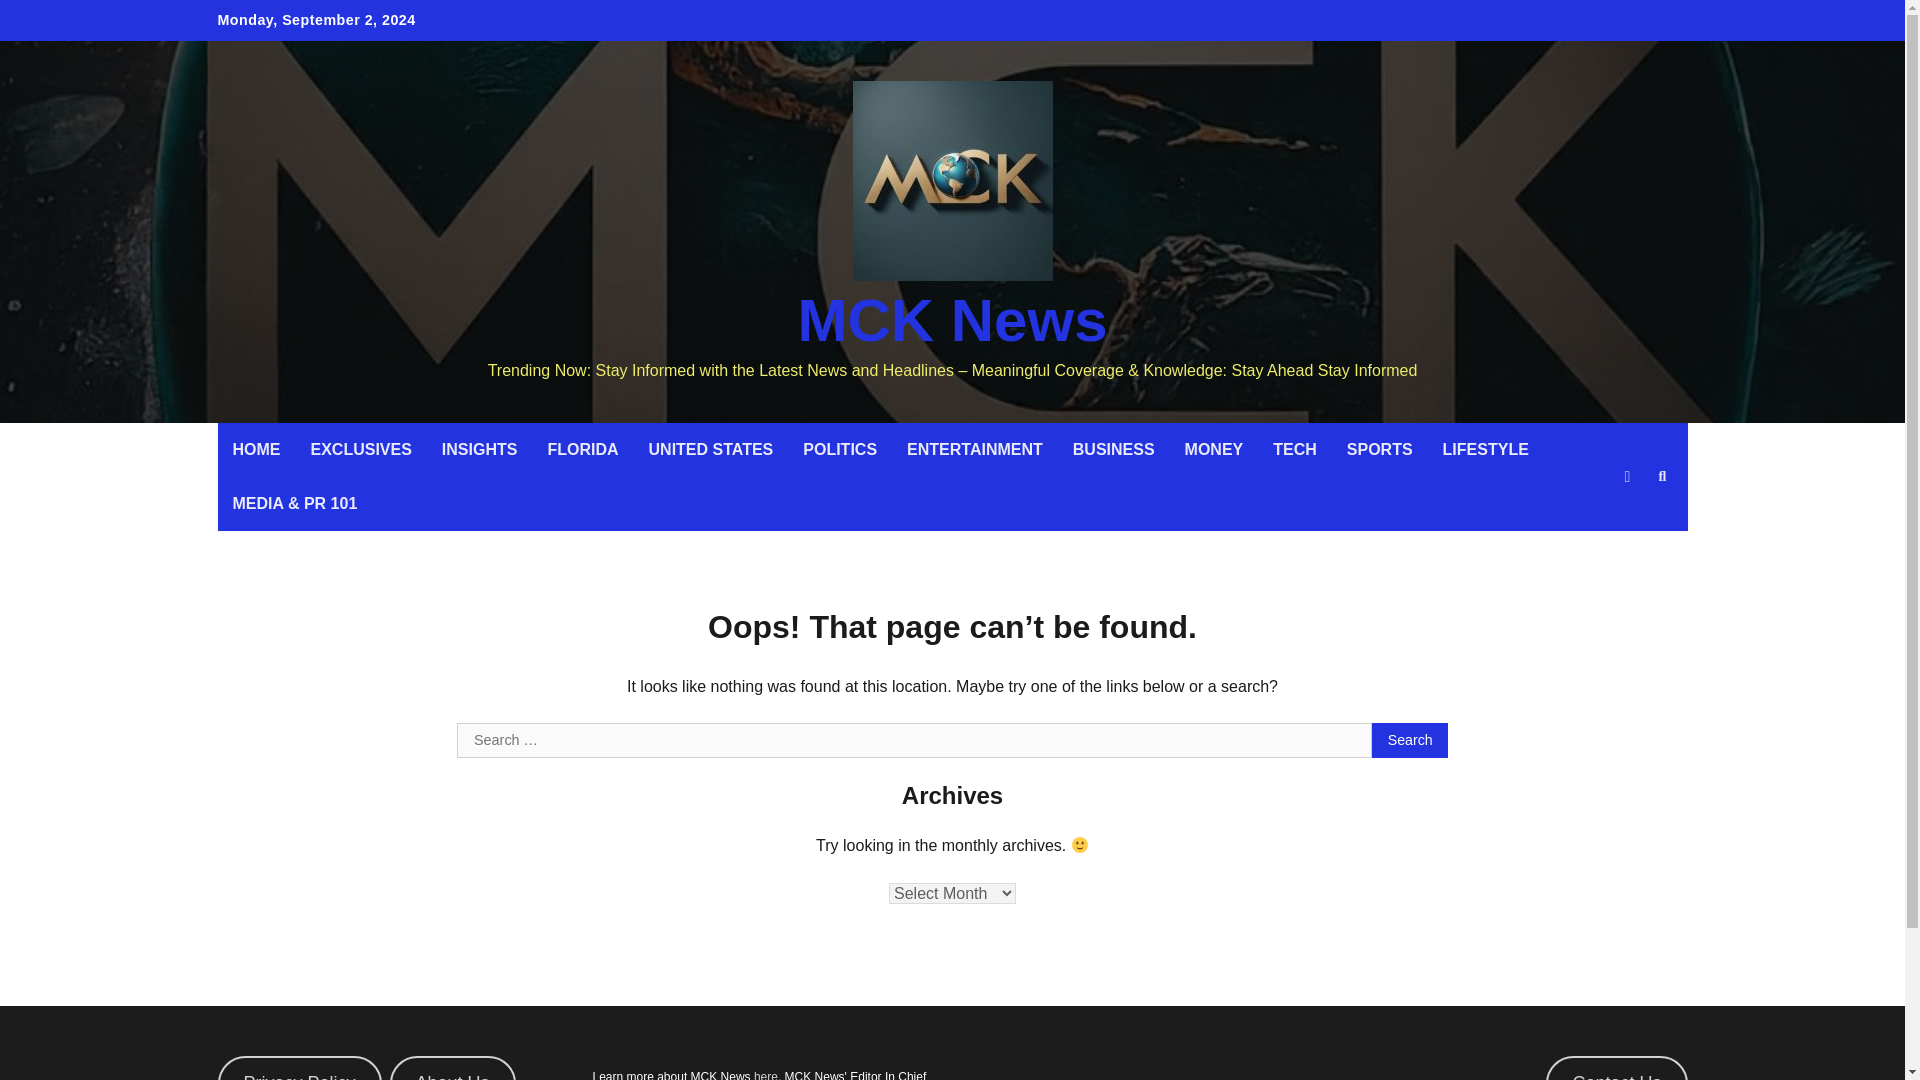 The height and width of the screenshot is (1080, 1920). What do you see at coordinates (300, 1068) in the screenshot?
I see `Privacy Policy` at bounding box center [300, 1068].